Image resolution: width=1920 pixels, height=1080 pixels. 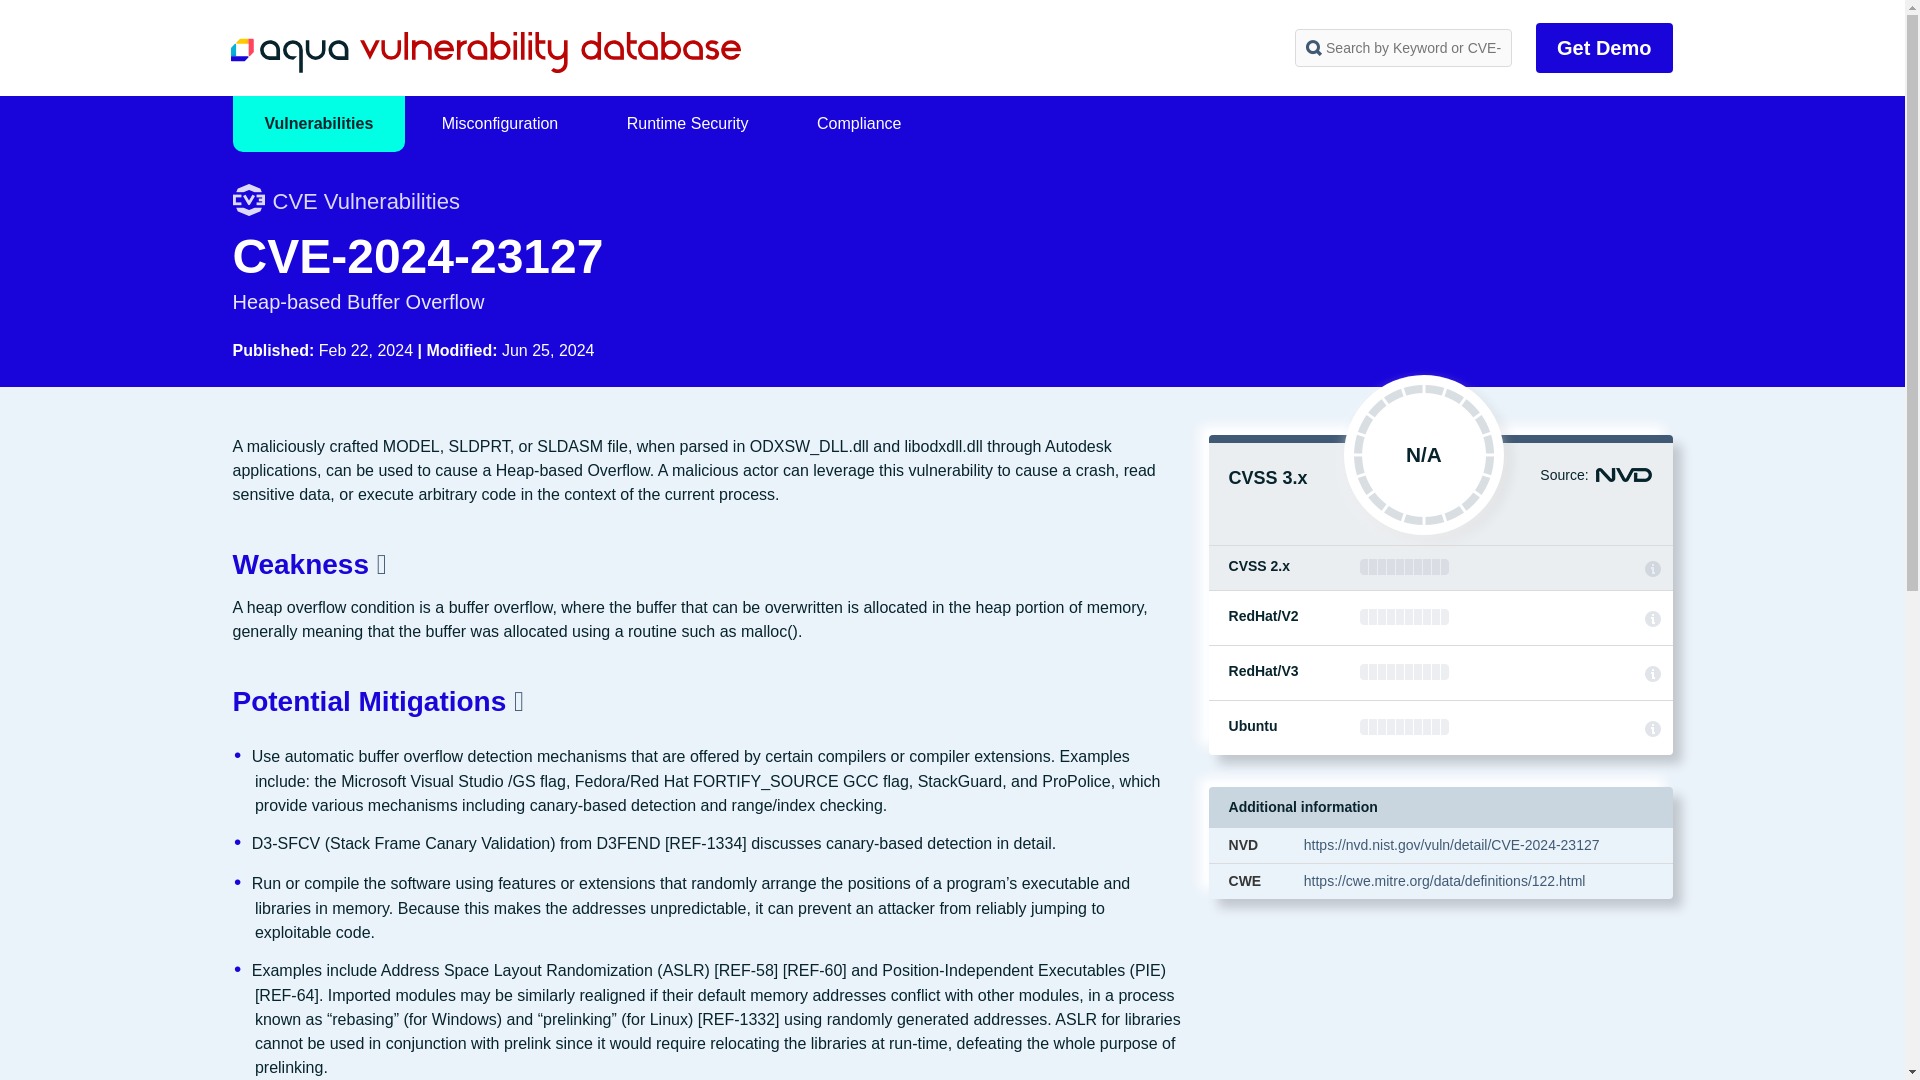 What do you see at coordinates (318, 124) in the screenshot?
I see `Vulnerabilities` at bounding box center [318, 124].